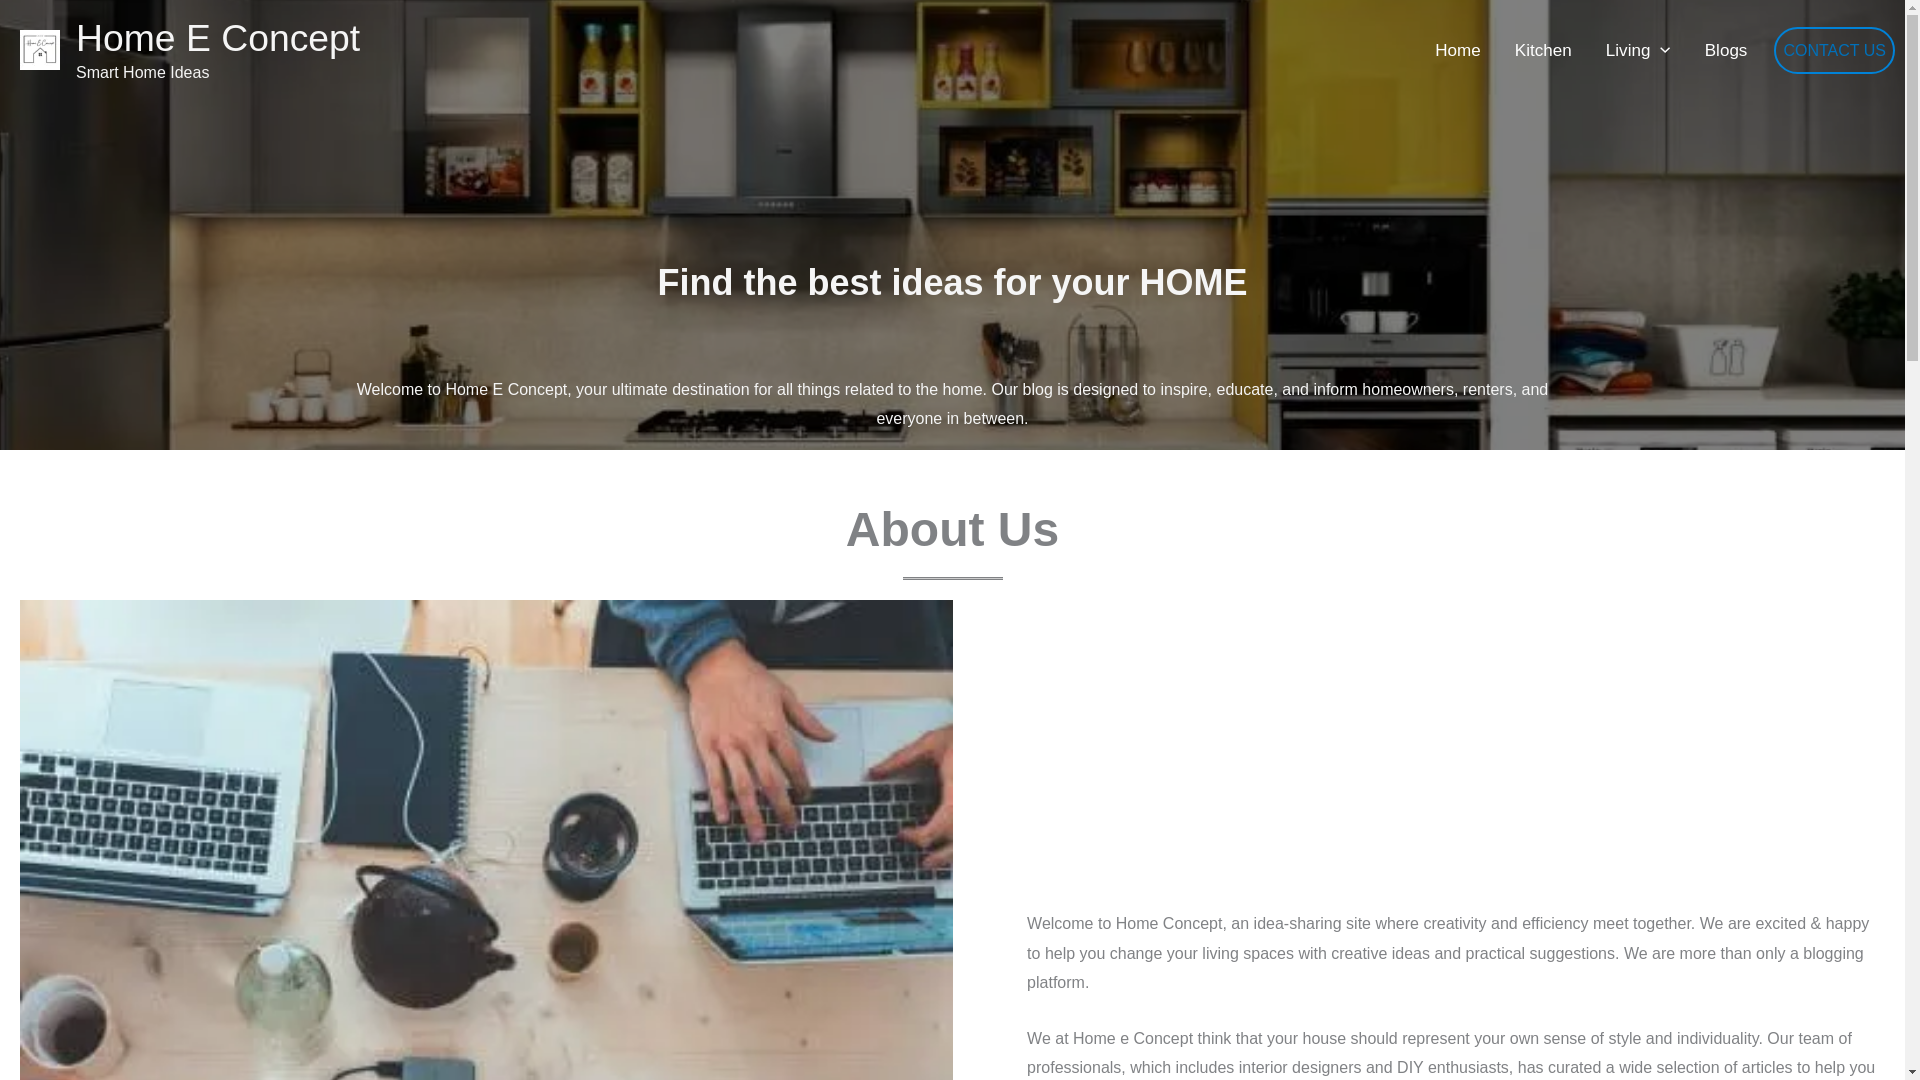 The width and height of the screenshot is (1920, 1080). I want to click on Blogs, so click(1726, 50).